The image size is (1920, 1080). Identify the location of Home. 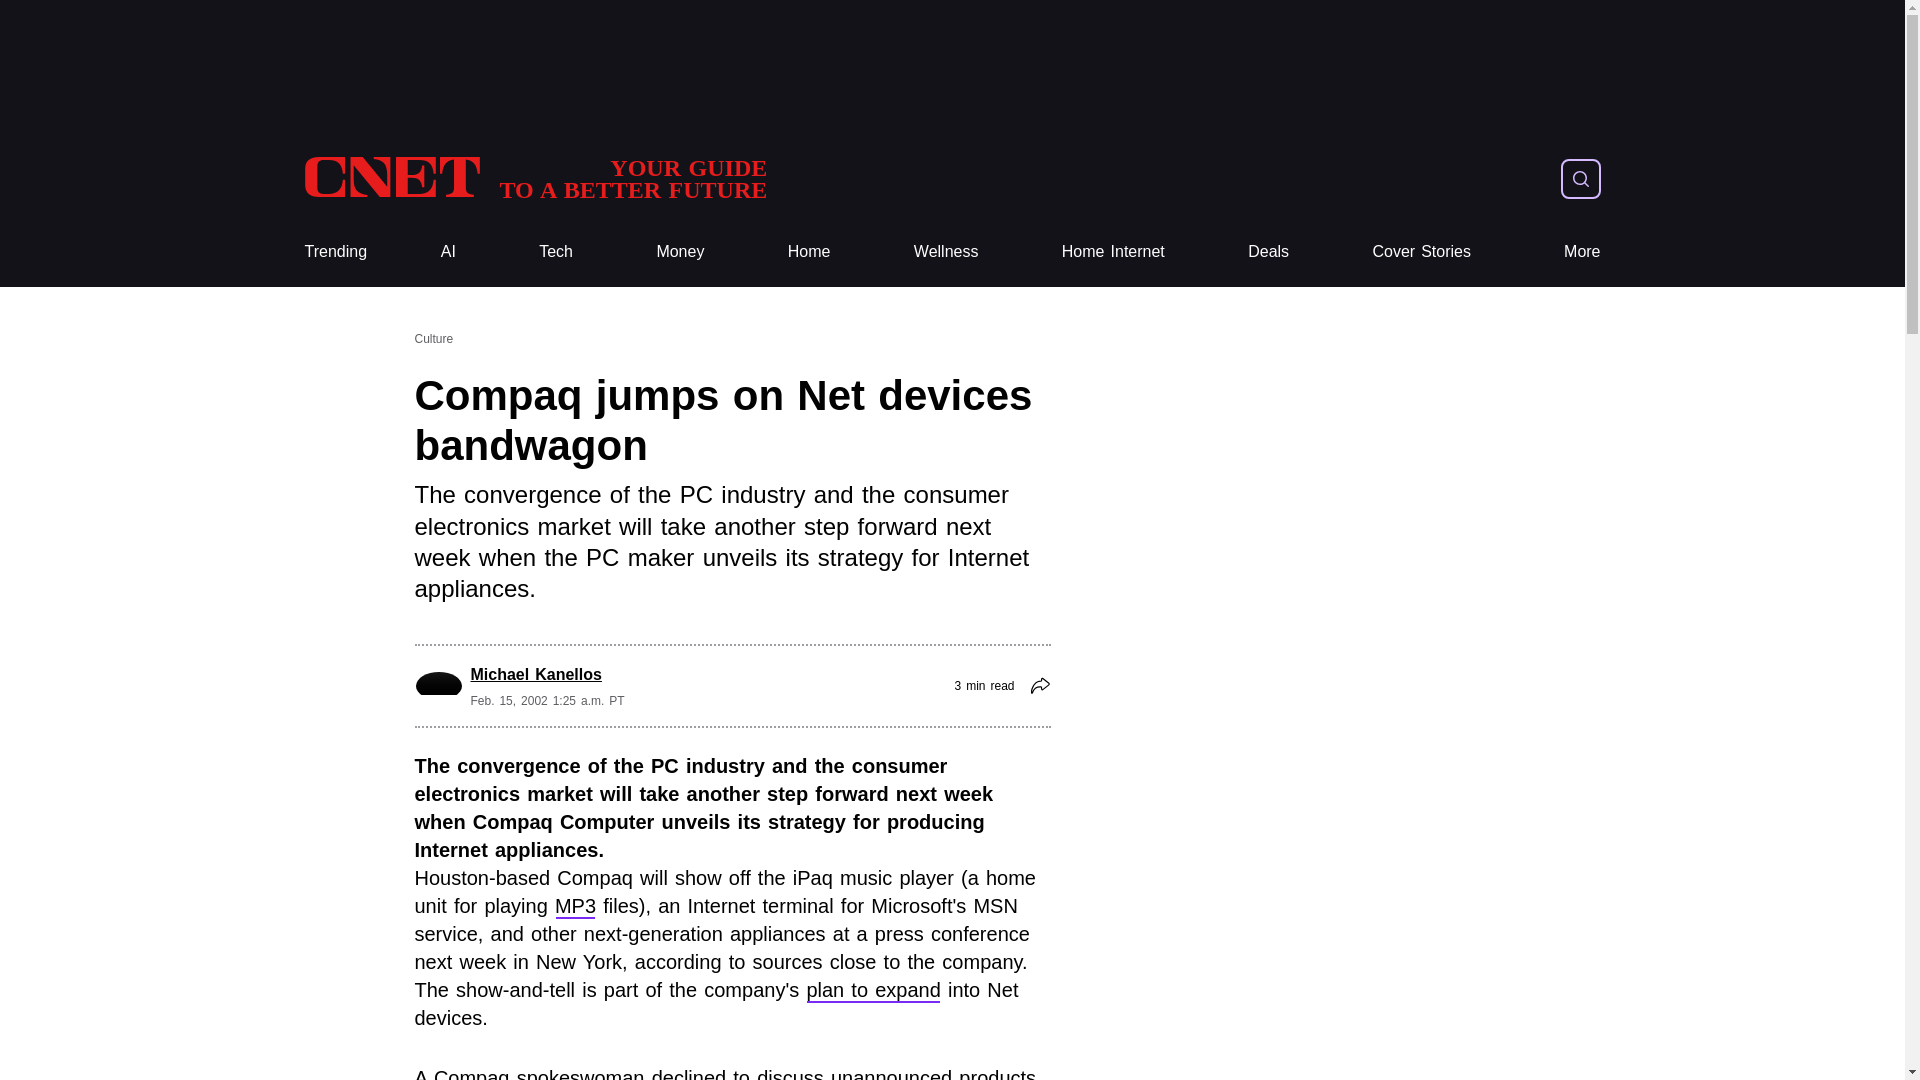
(809, 252).